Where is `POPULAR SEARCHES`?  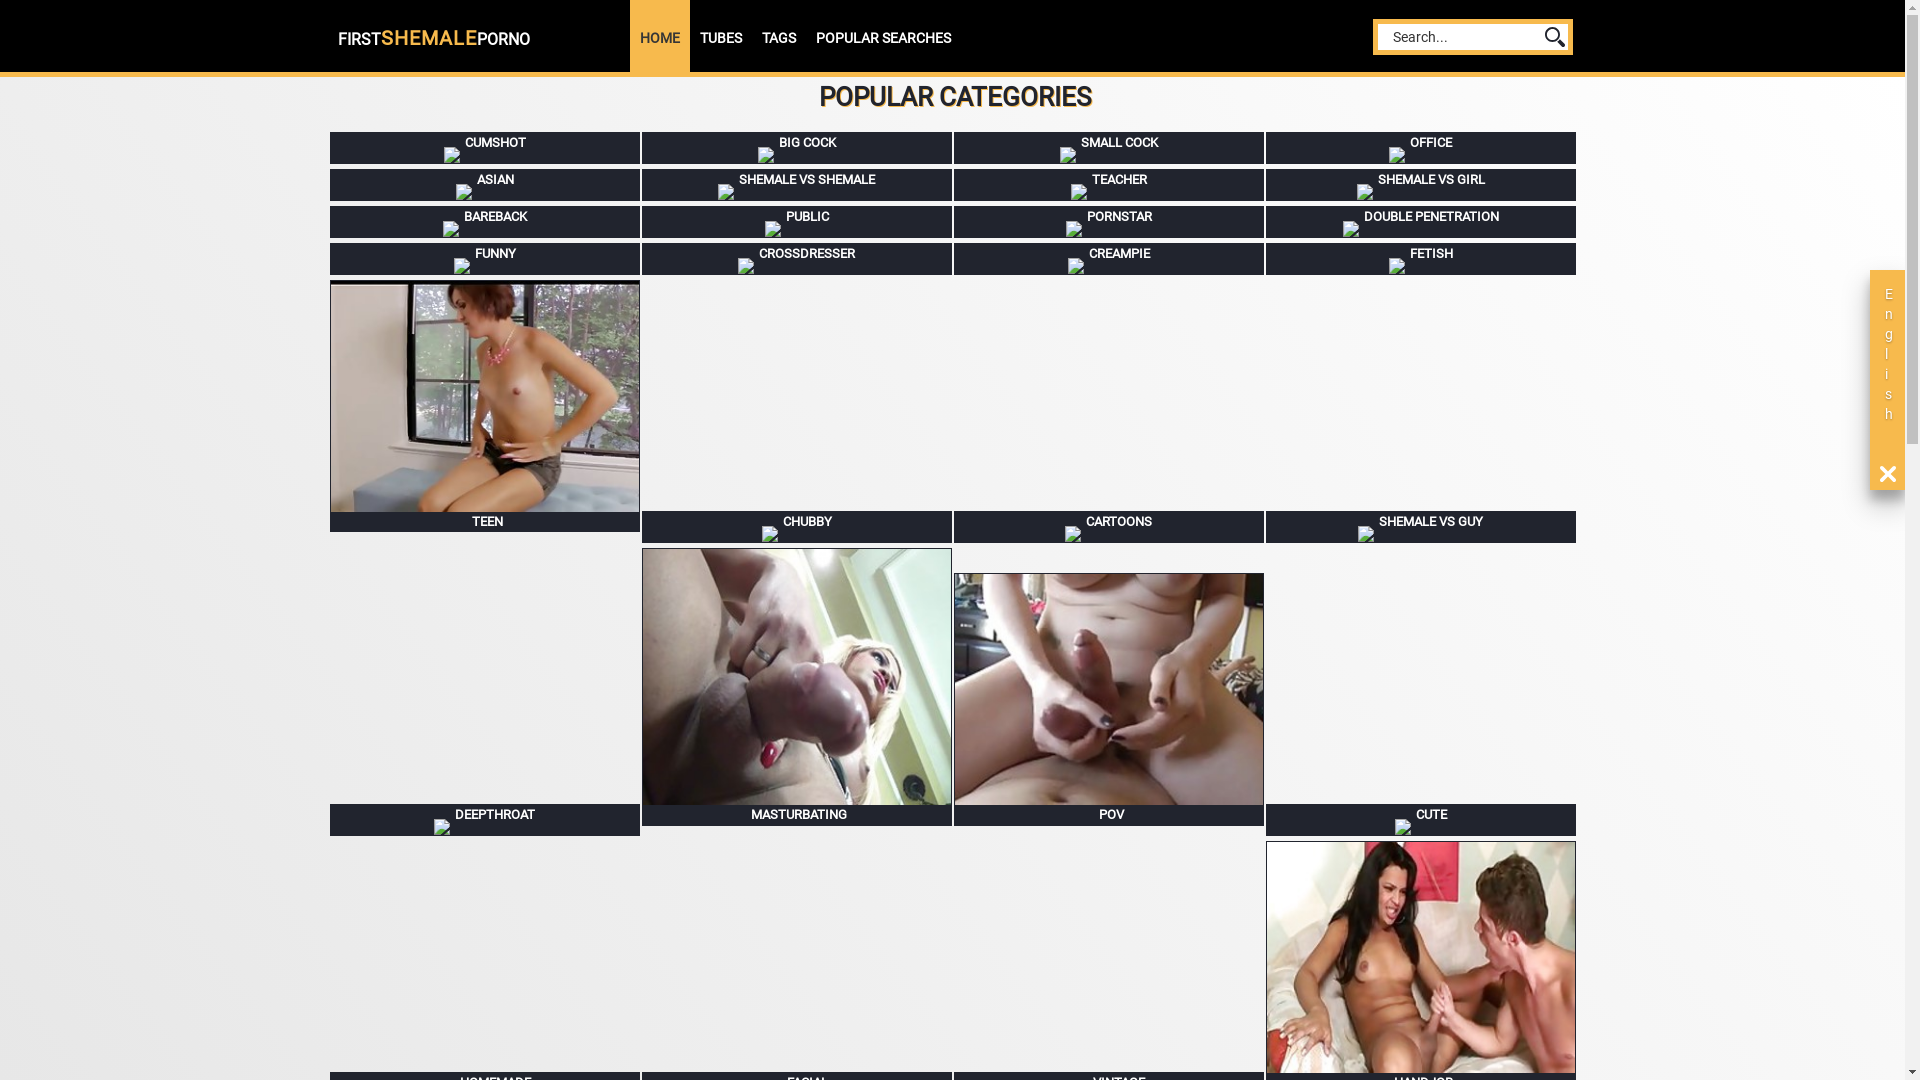 POPULAR SEARCHES is located at coordinates (884, 38).